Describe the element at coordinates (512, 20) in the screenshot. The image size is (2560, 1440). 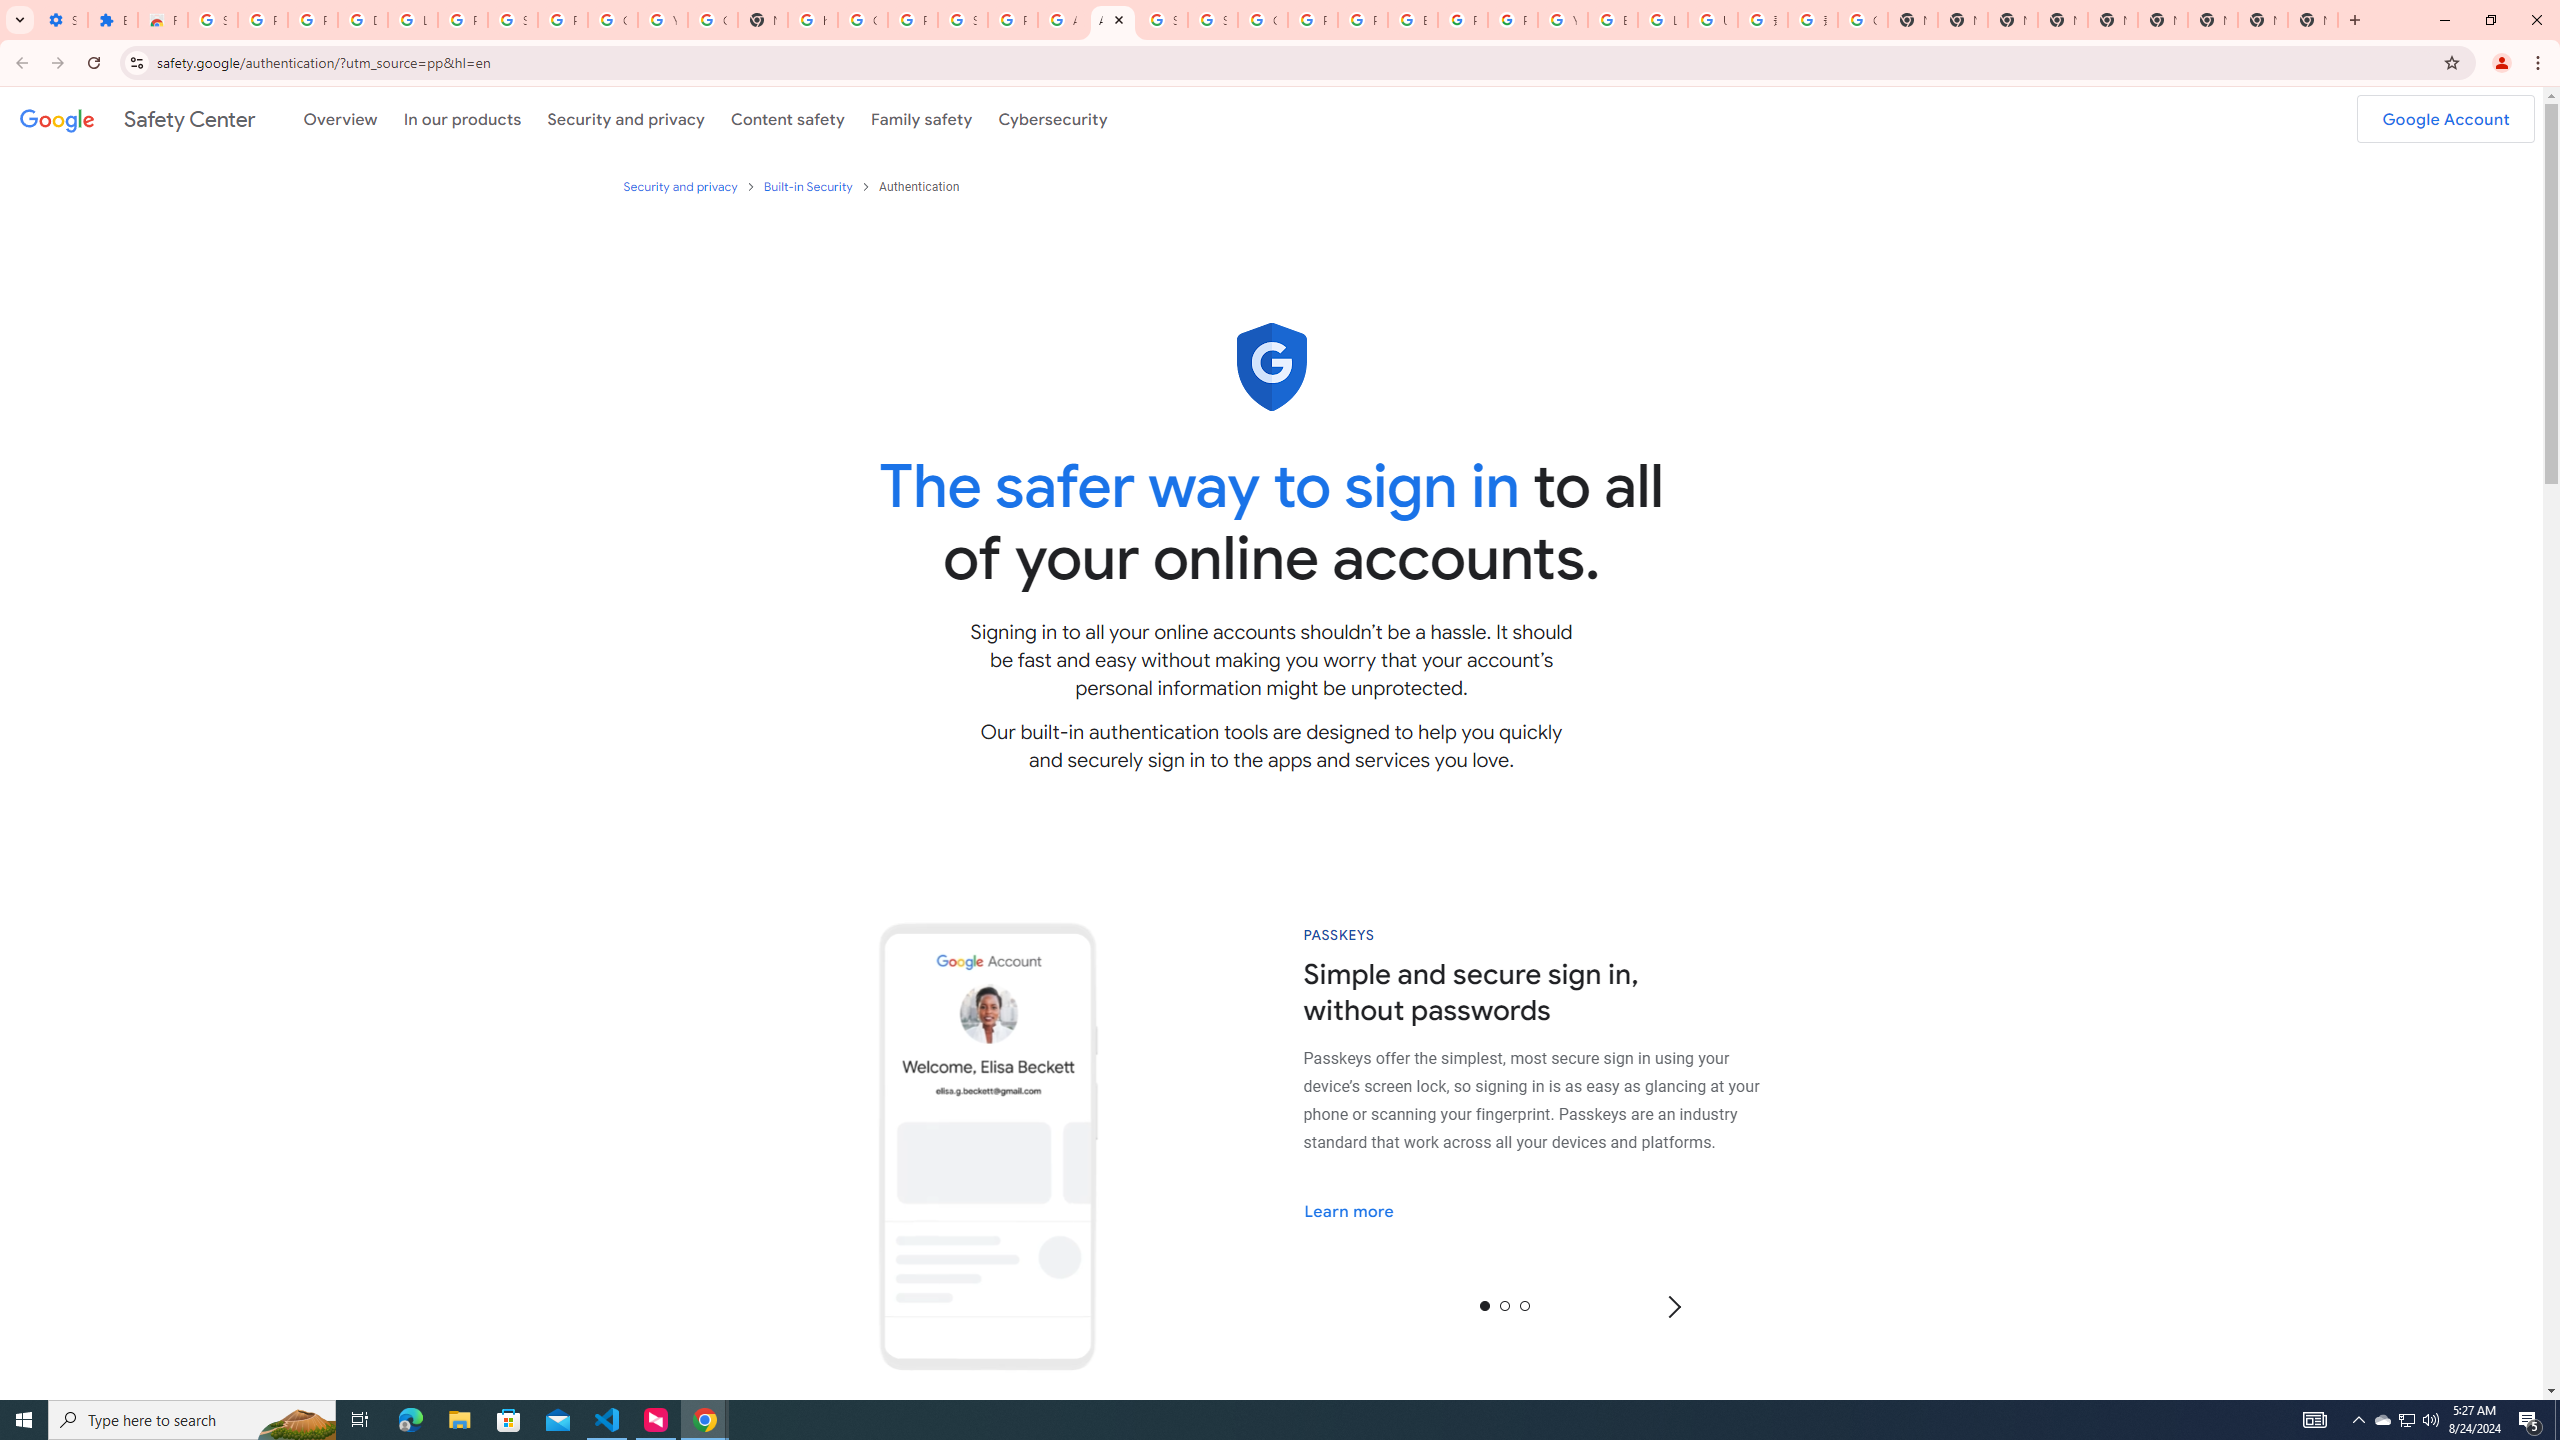
I see `Sign in - Google Accounts` at that location.